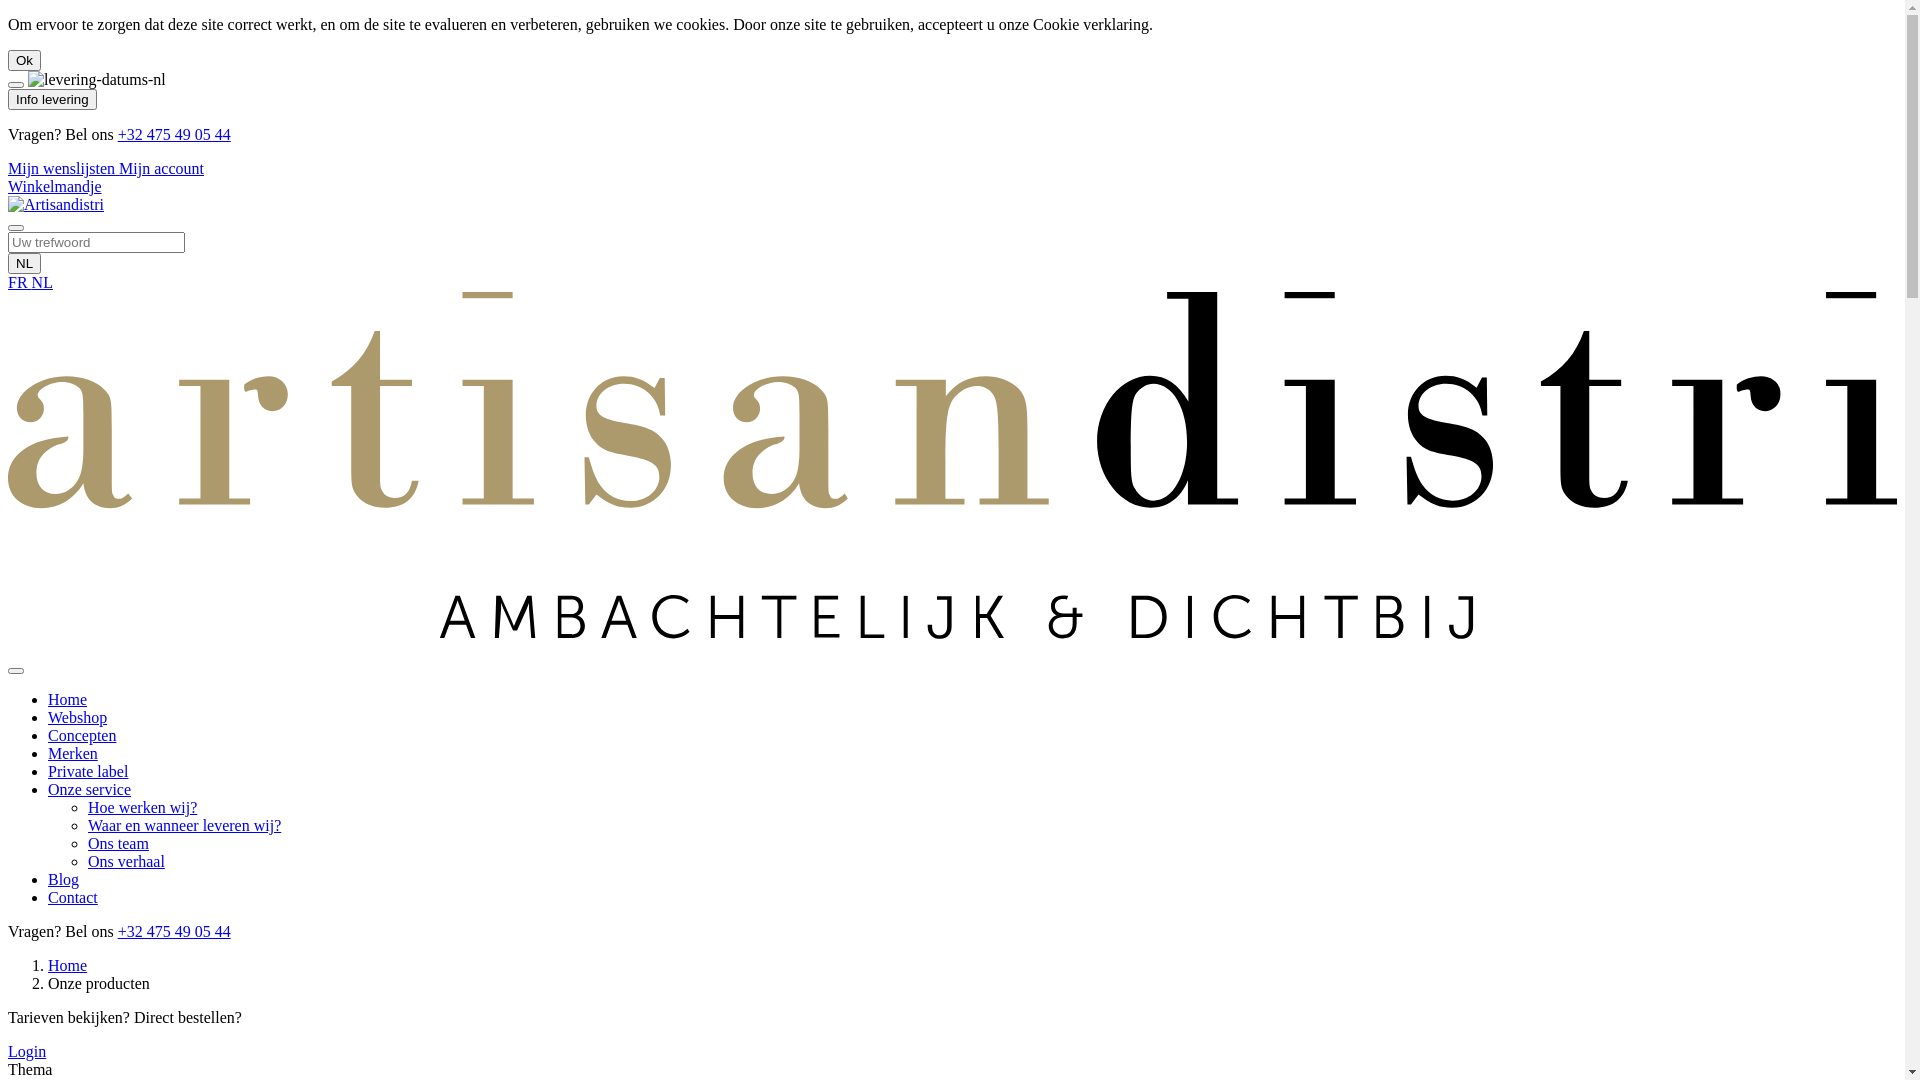 The image size is (1920, 1080). Describe the element at coordinates (42, 282) in the screenshot. I see `NL` at that location.